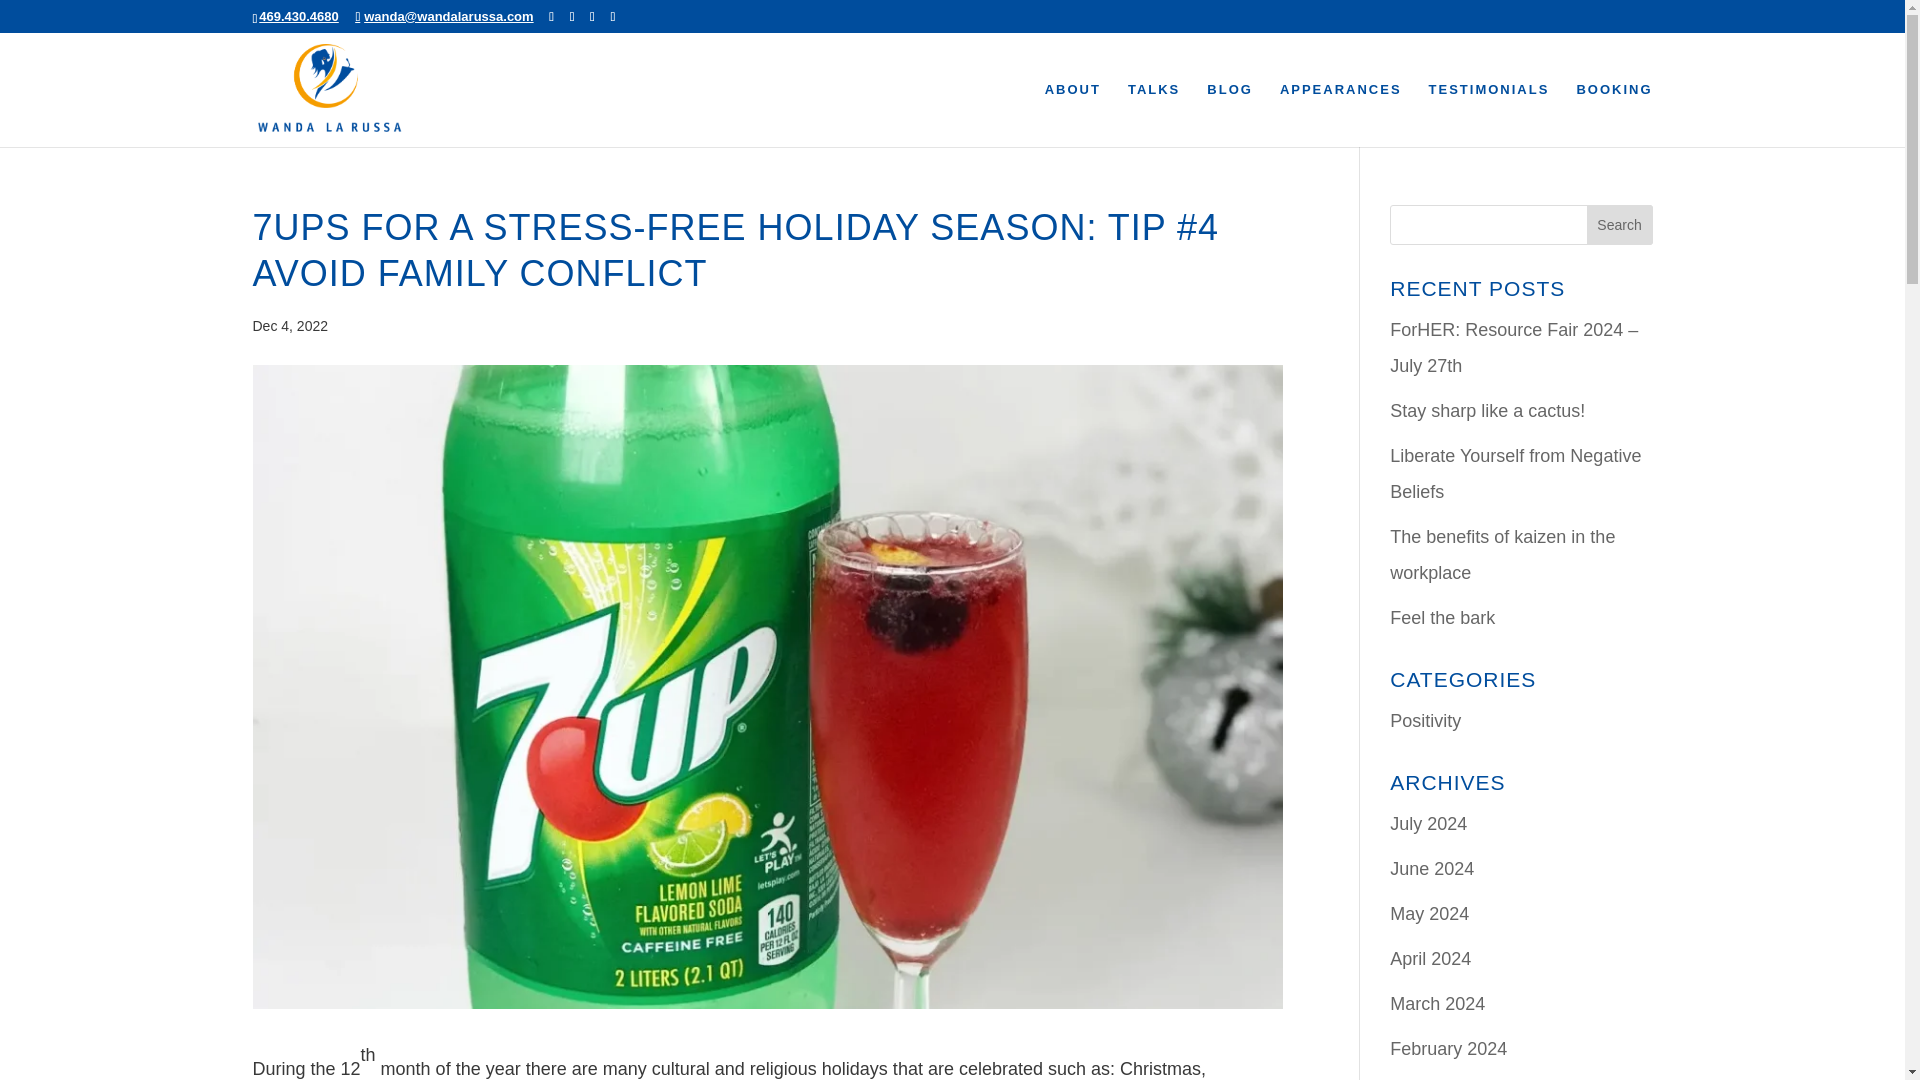  Describe the element at coordinates (1426, 720) in the screenshot. I see `Positivity` at that location.